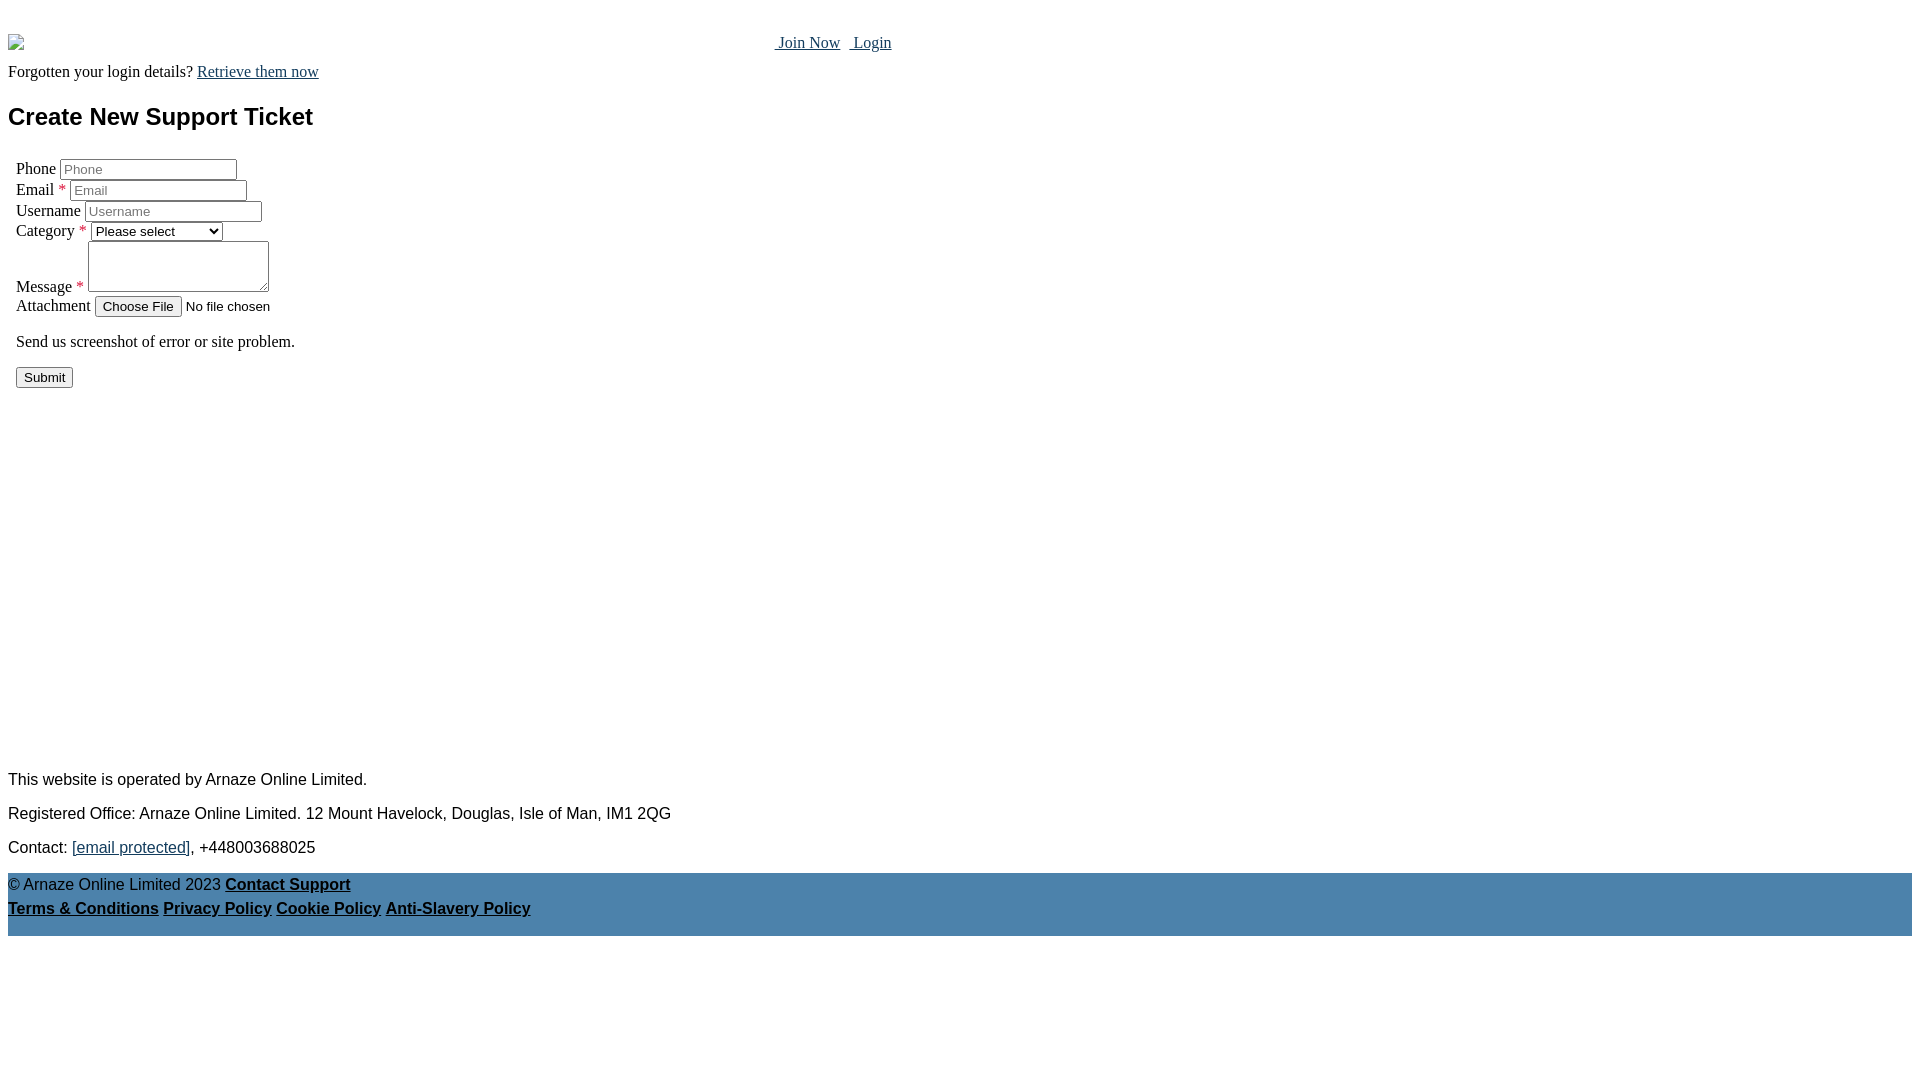 The image size is (1920, 1080). Describe the element at coordinates (258, 72) in the screenshot. I see `Retrieve them now` at that location.